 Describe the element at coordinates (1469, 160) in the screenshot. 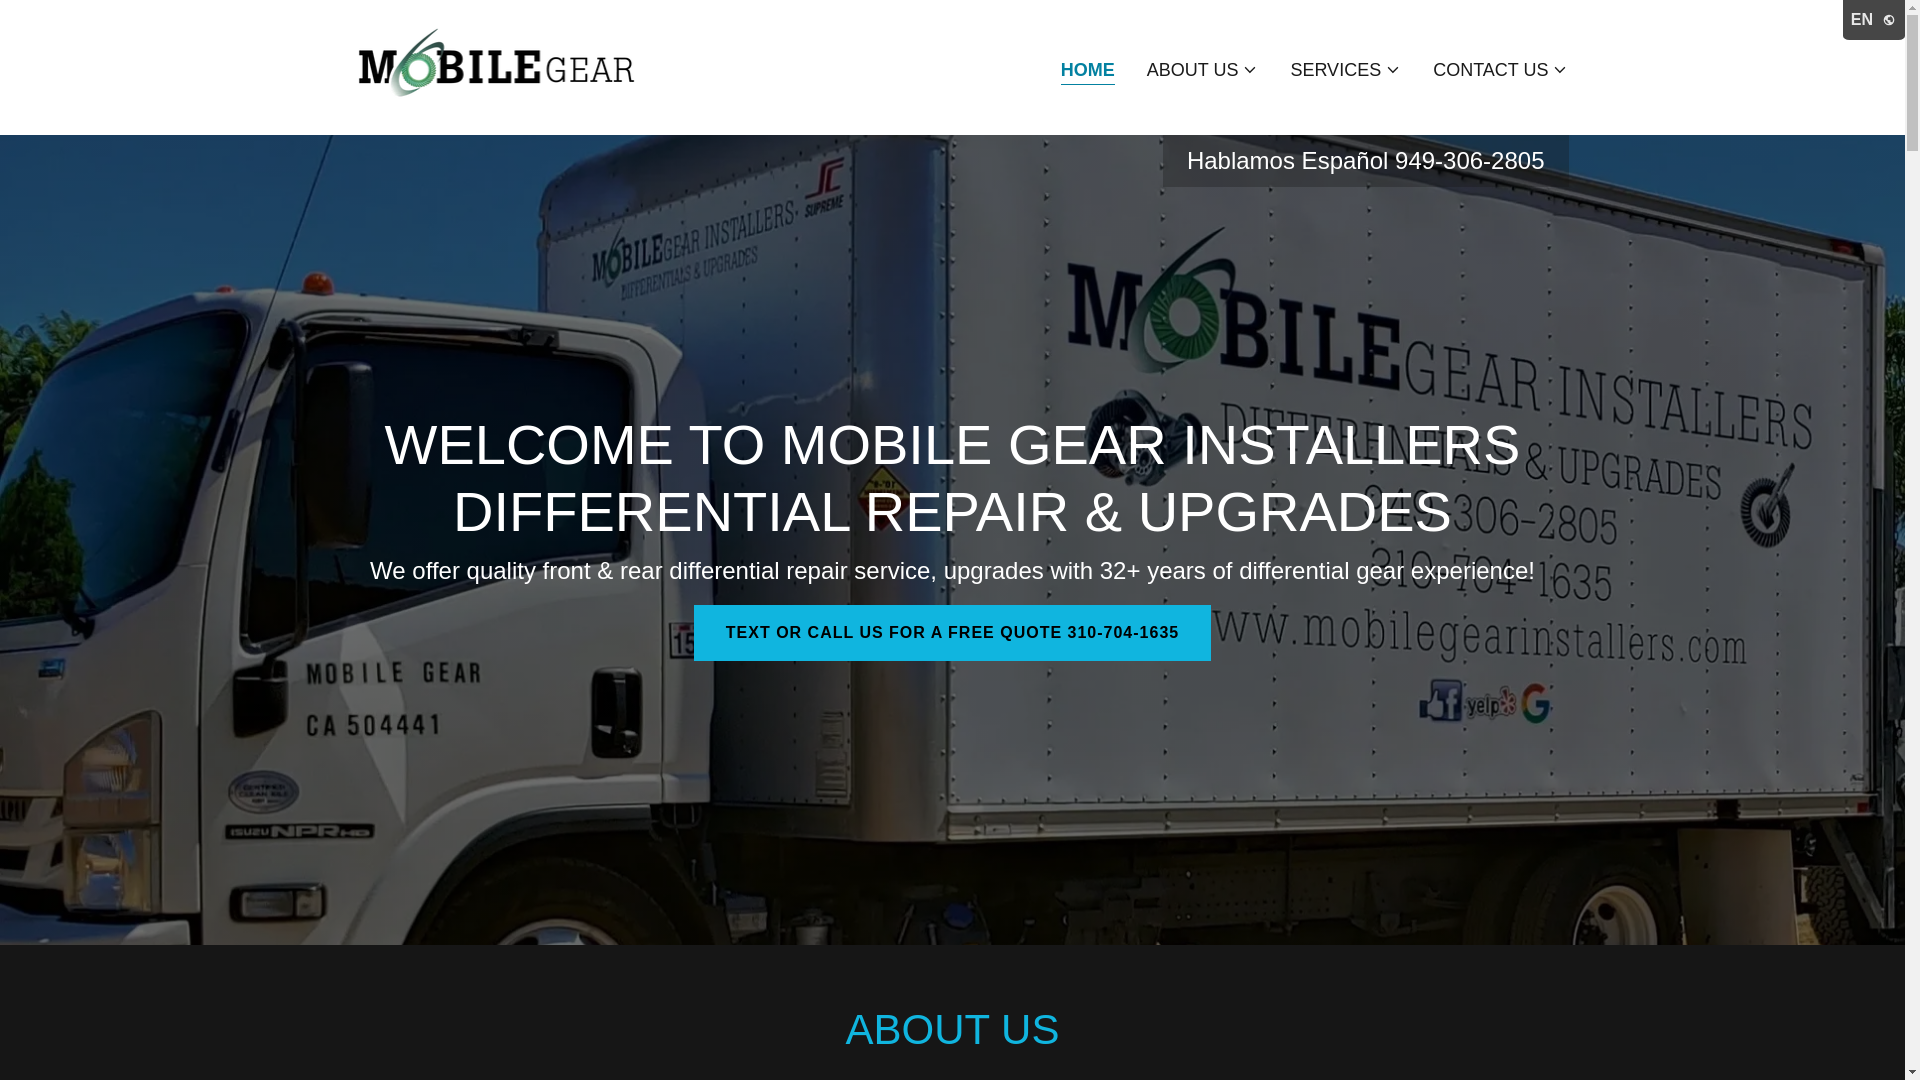

I see `949-306-2805` at that location.